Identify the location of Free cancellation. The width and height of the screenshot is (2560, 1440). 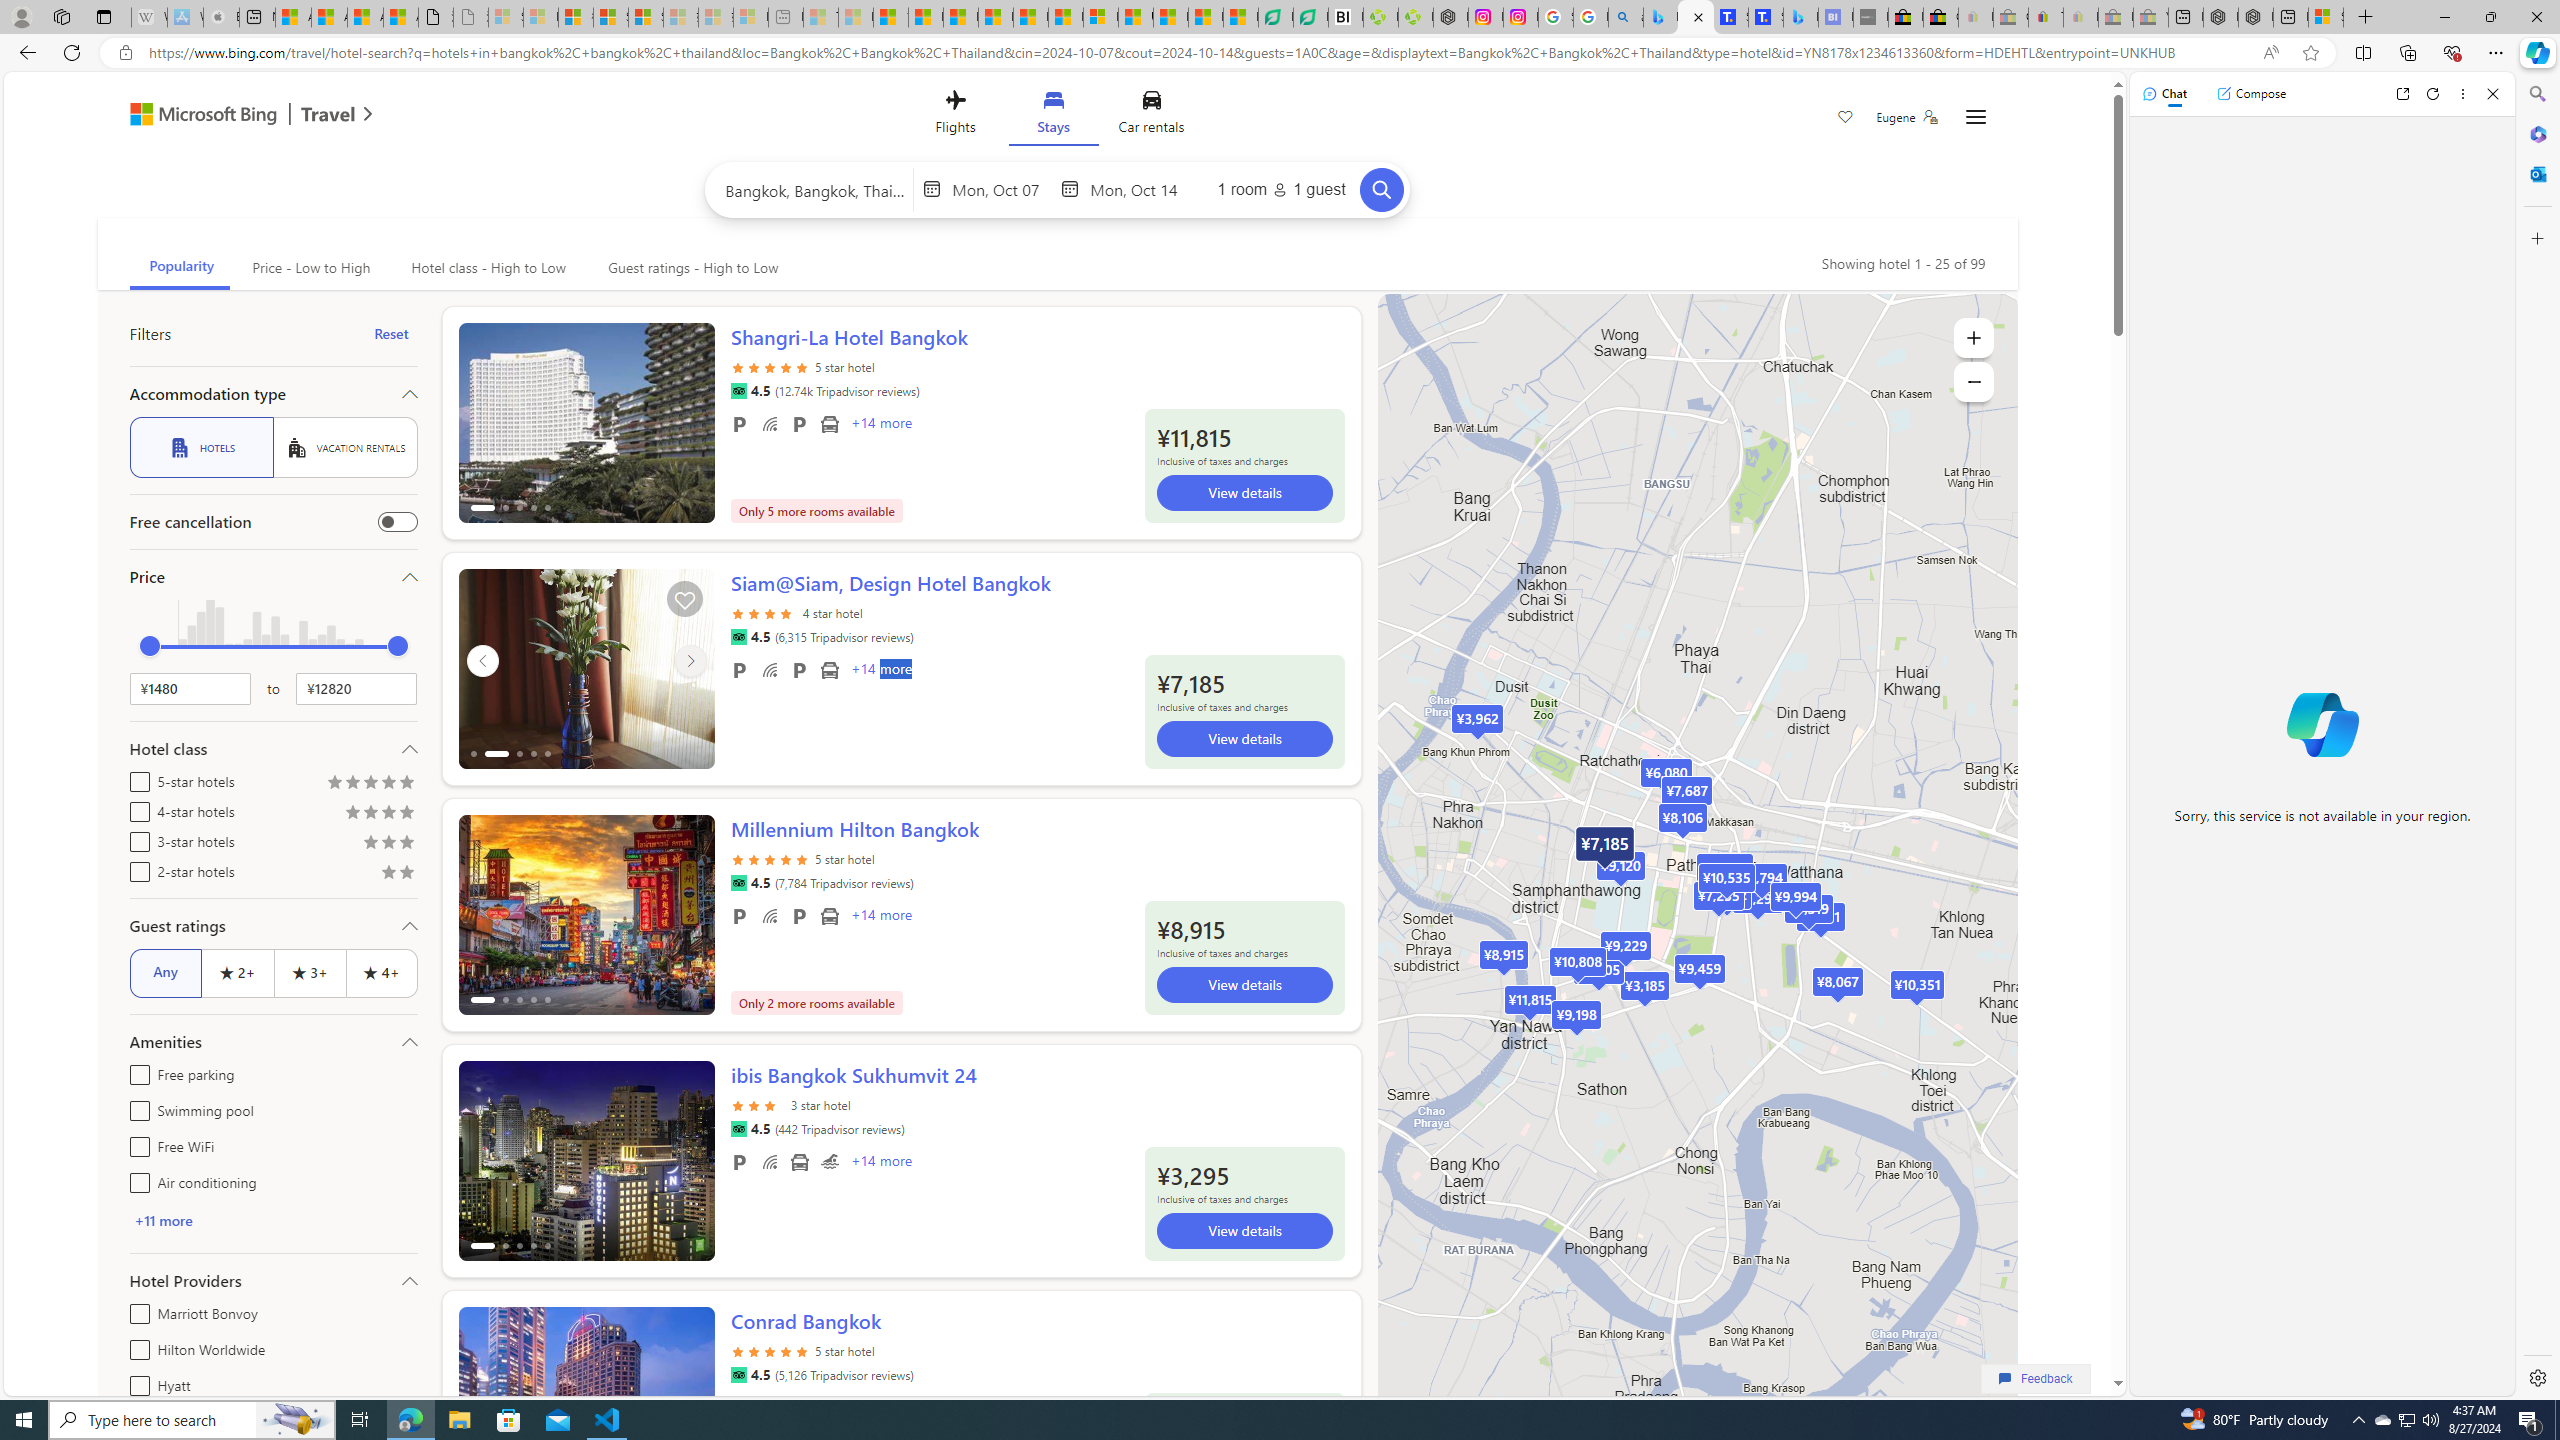
(396, 522).